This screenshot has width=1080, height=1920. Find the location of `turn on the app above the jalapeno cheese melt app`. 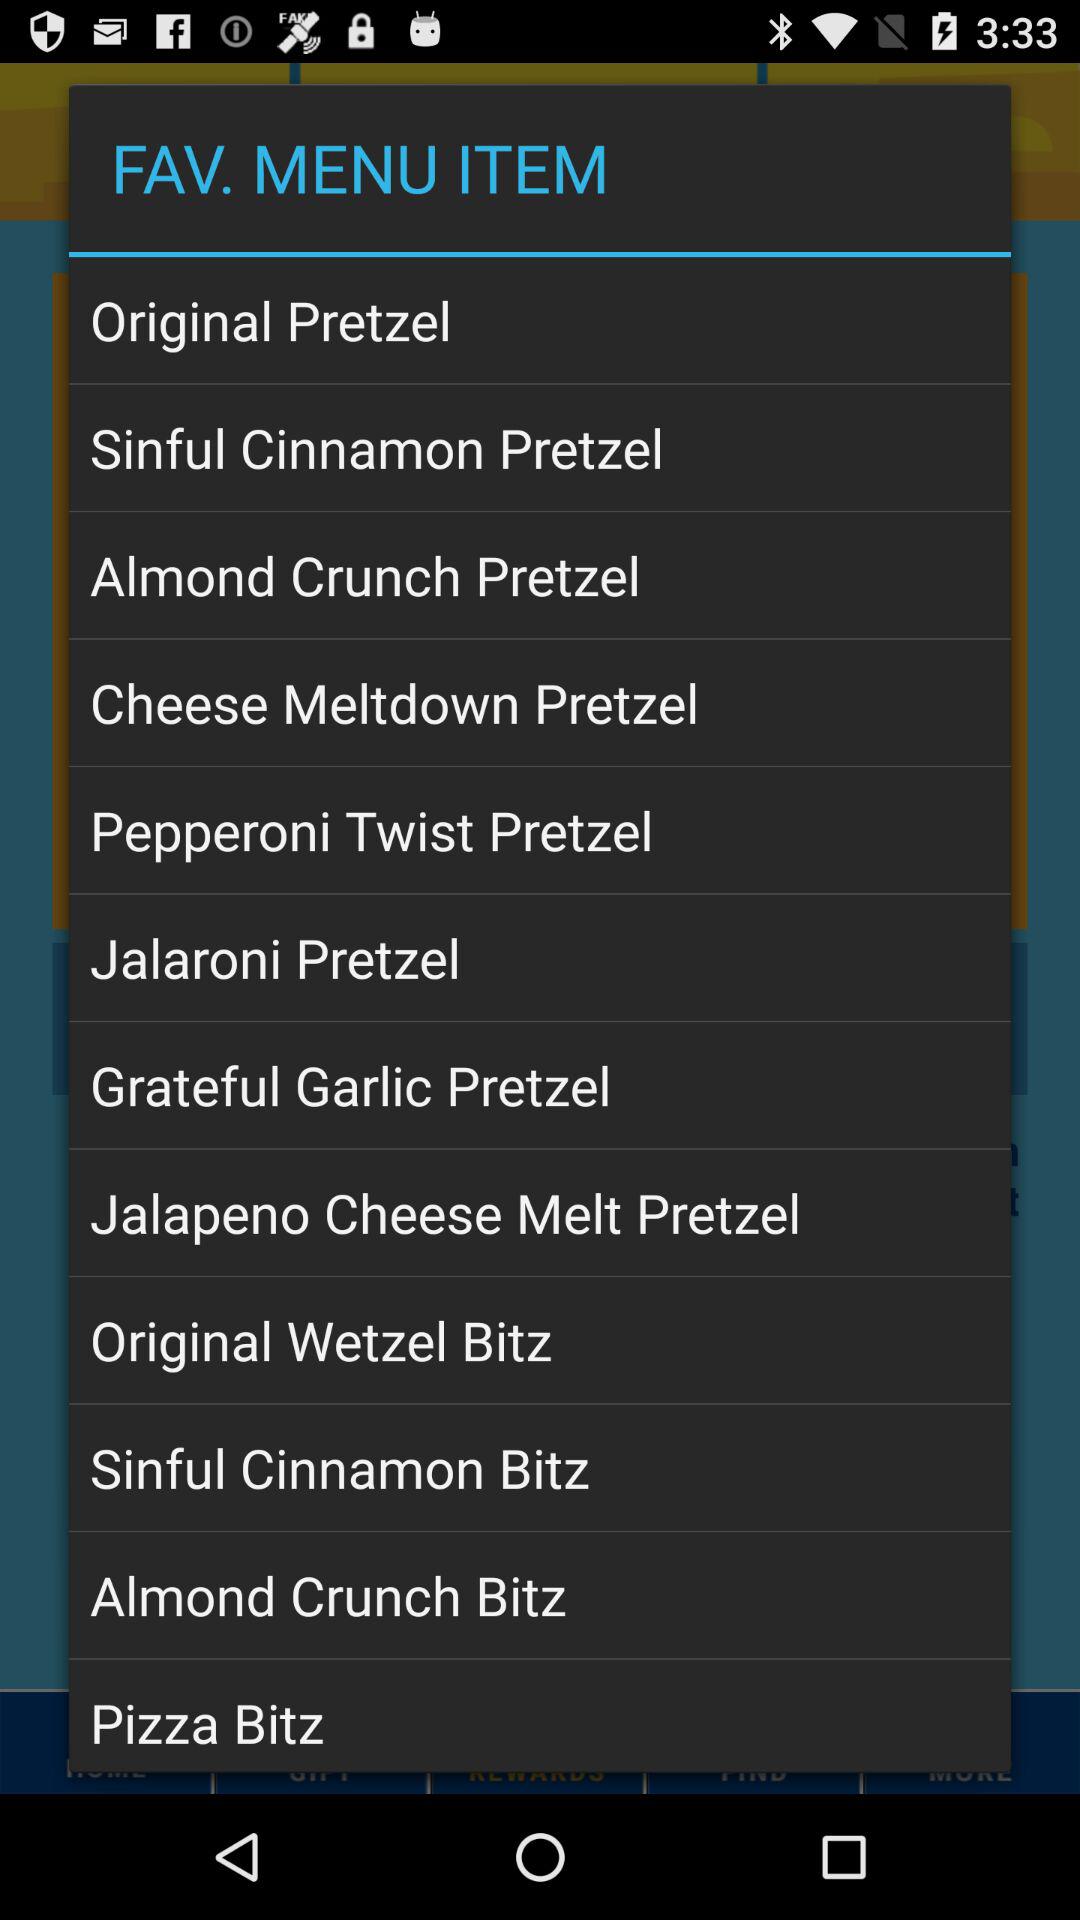

turn on the app above the jalapeno cheese melt app is located at coordinates (540, 1085).